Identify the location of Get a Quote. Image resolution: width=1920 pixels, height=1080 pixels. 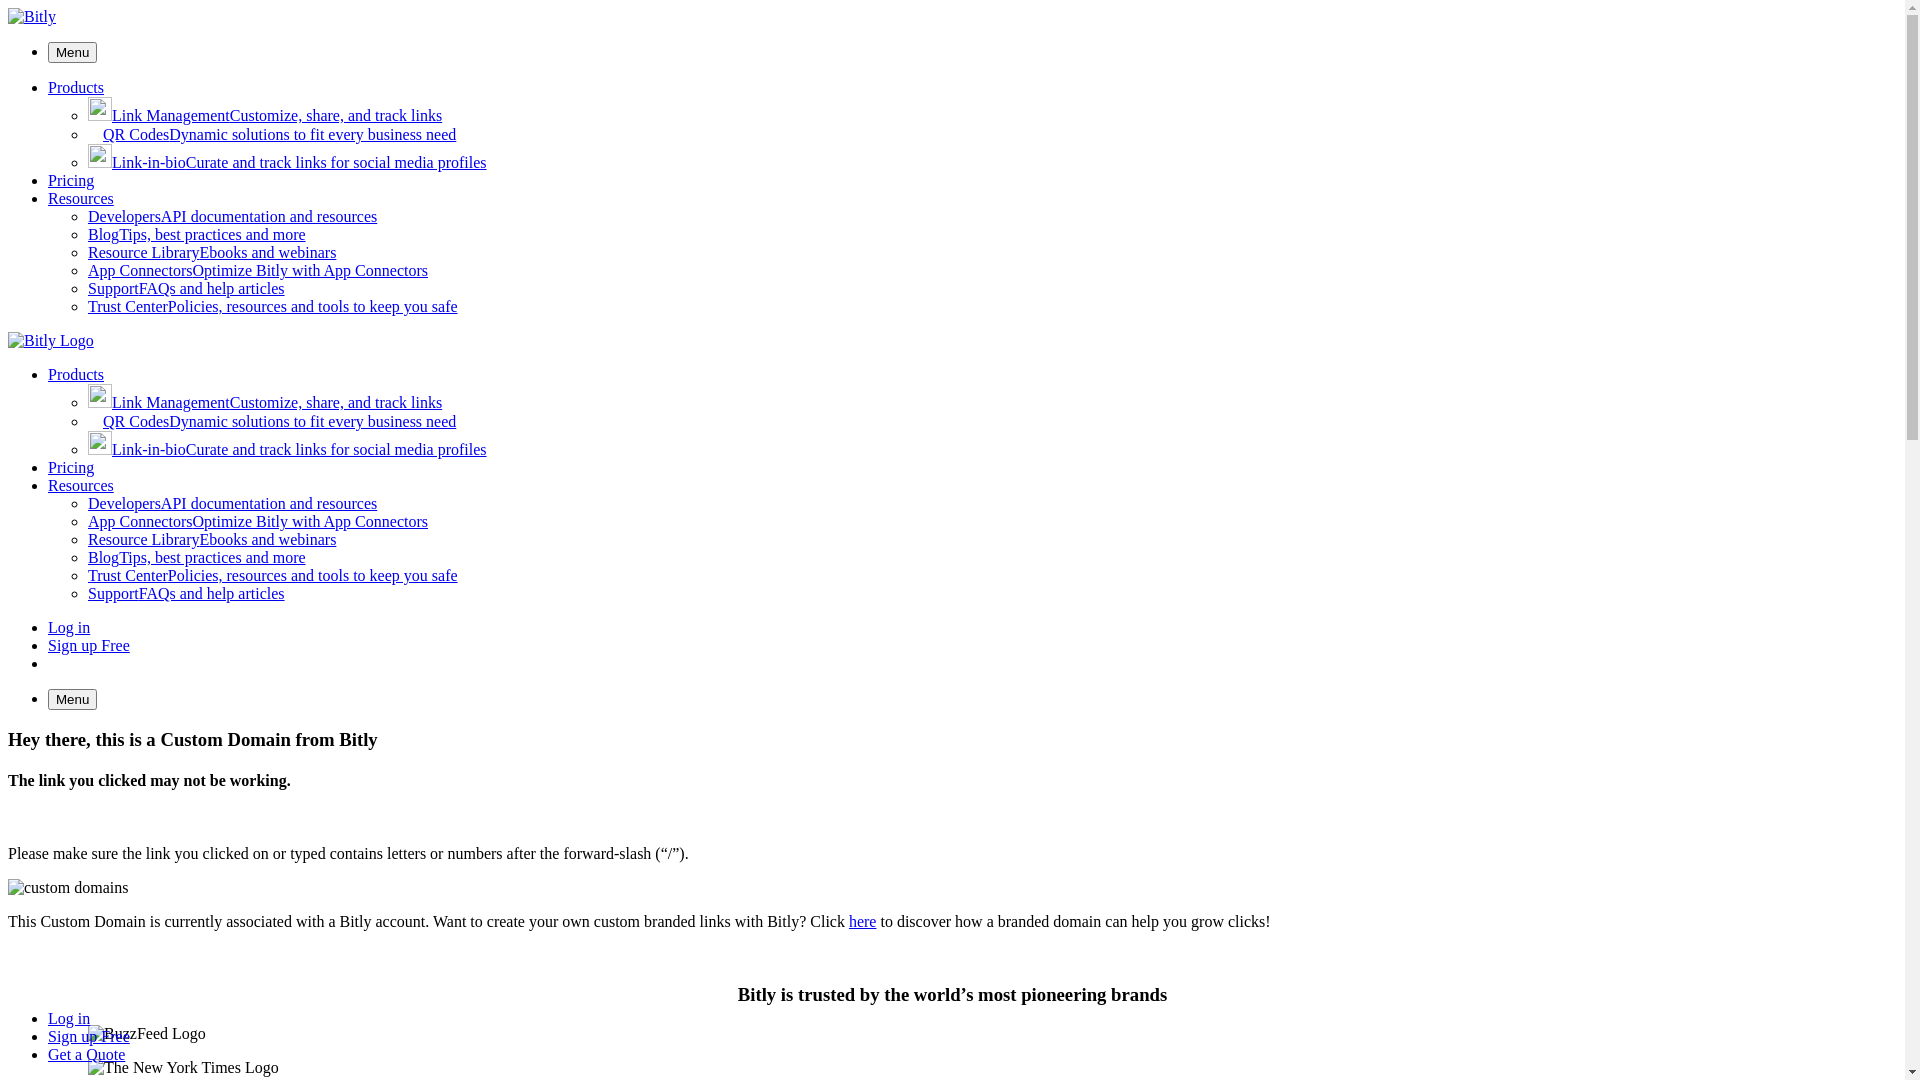
(86, 1054).